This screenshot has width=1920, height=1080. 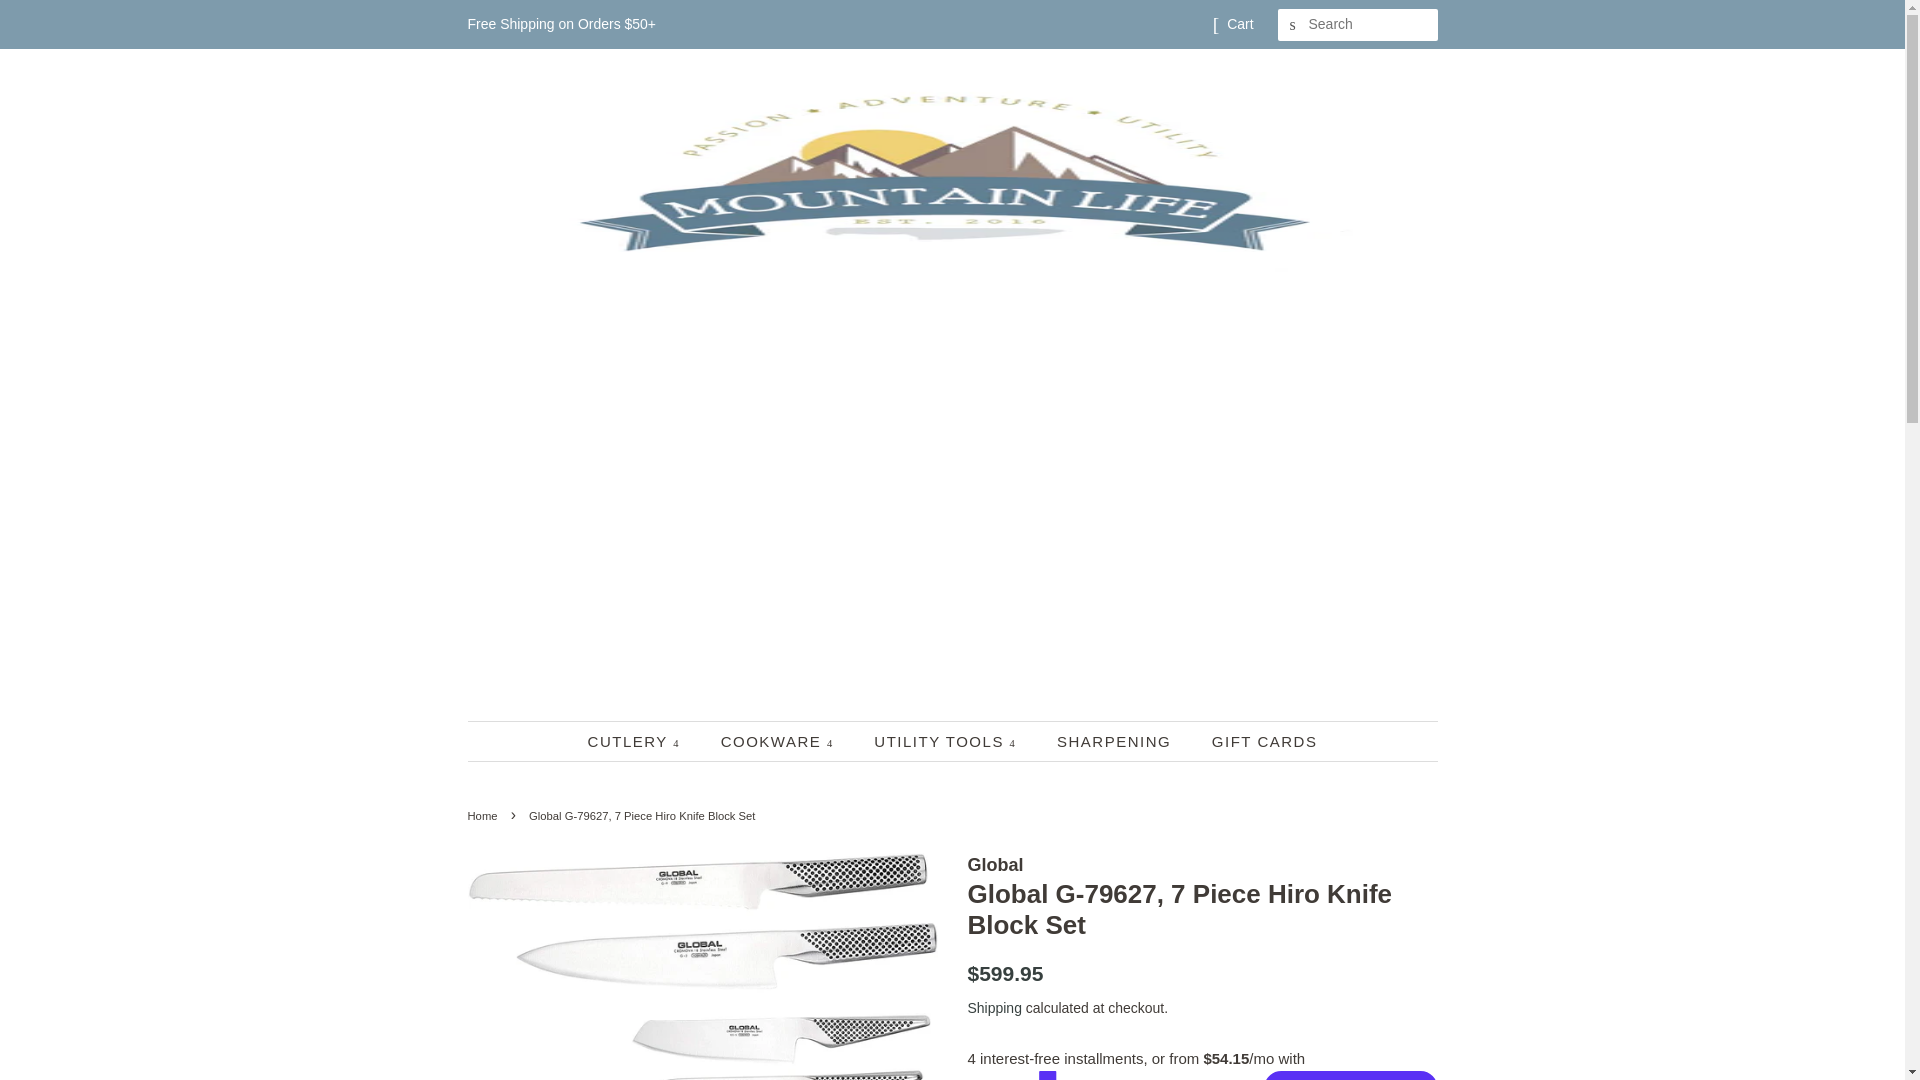 What do you see at coordinates (486, 816) in the screenshot?
I see `Back to the frontpage` at bounding box center [486, 816].